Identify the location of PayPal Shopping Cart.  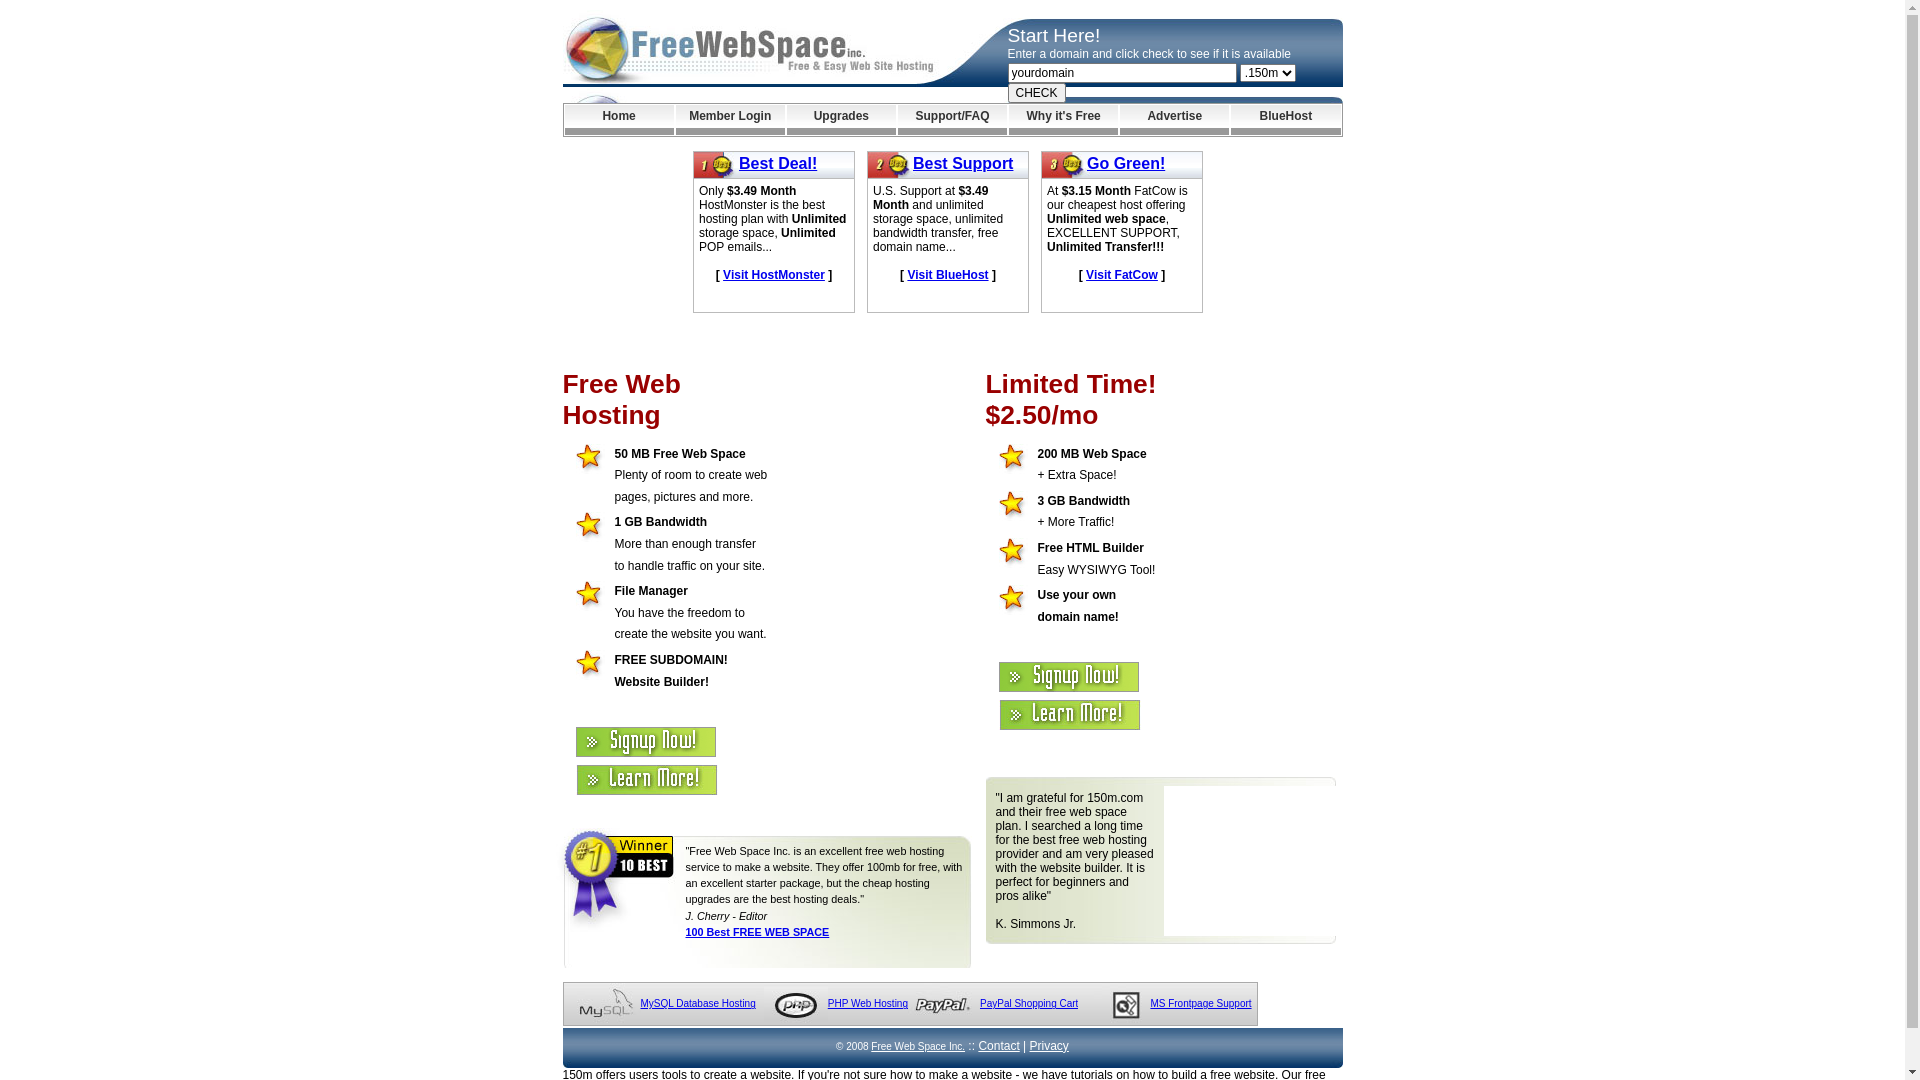
(1028, 1004).